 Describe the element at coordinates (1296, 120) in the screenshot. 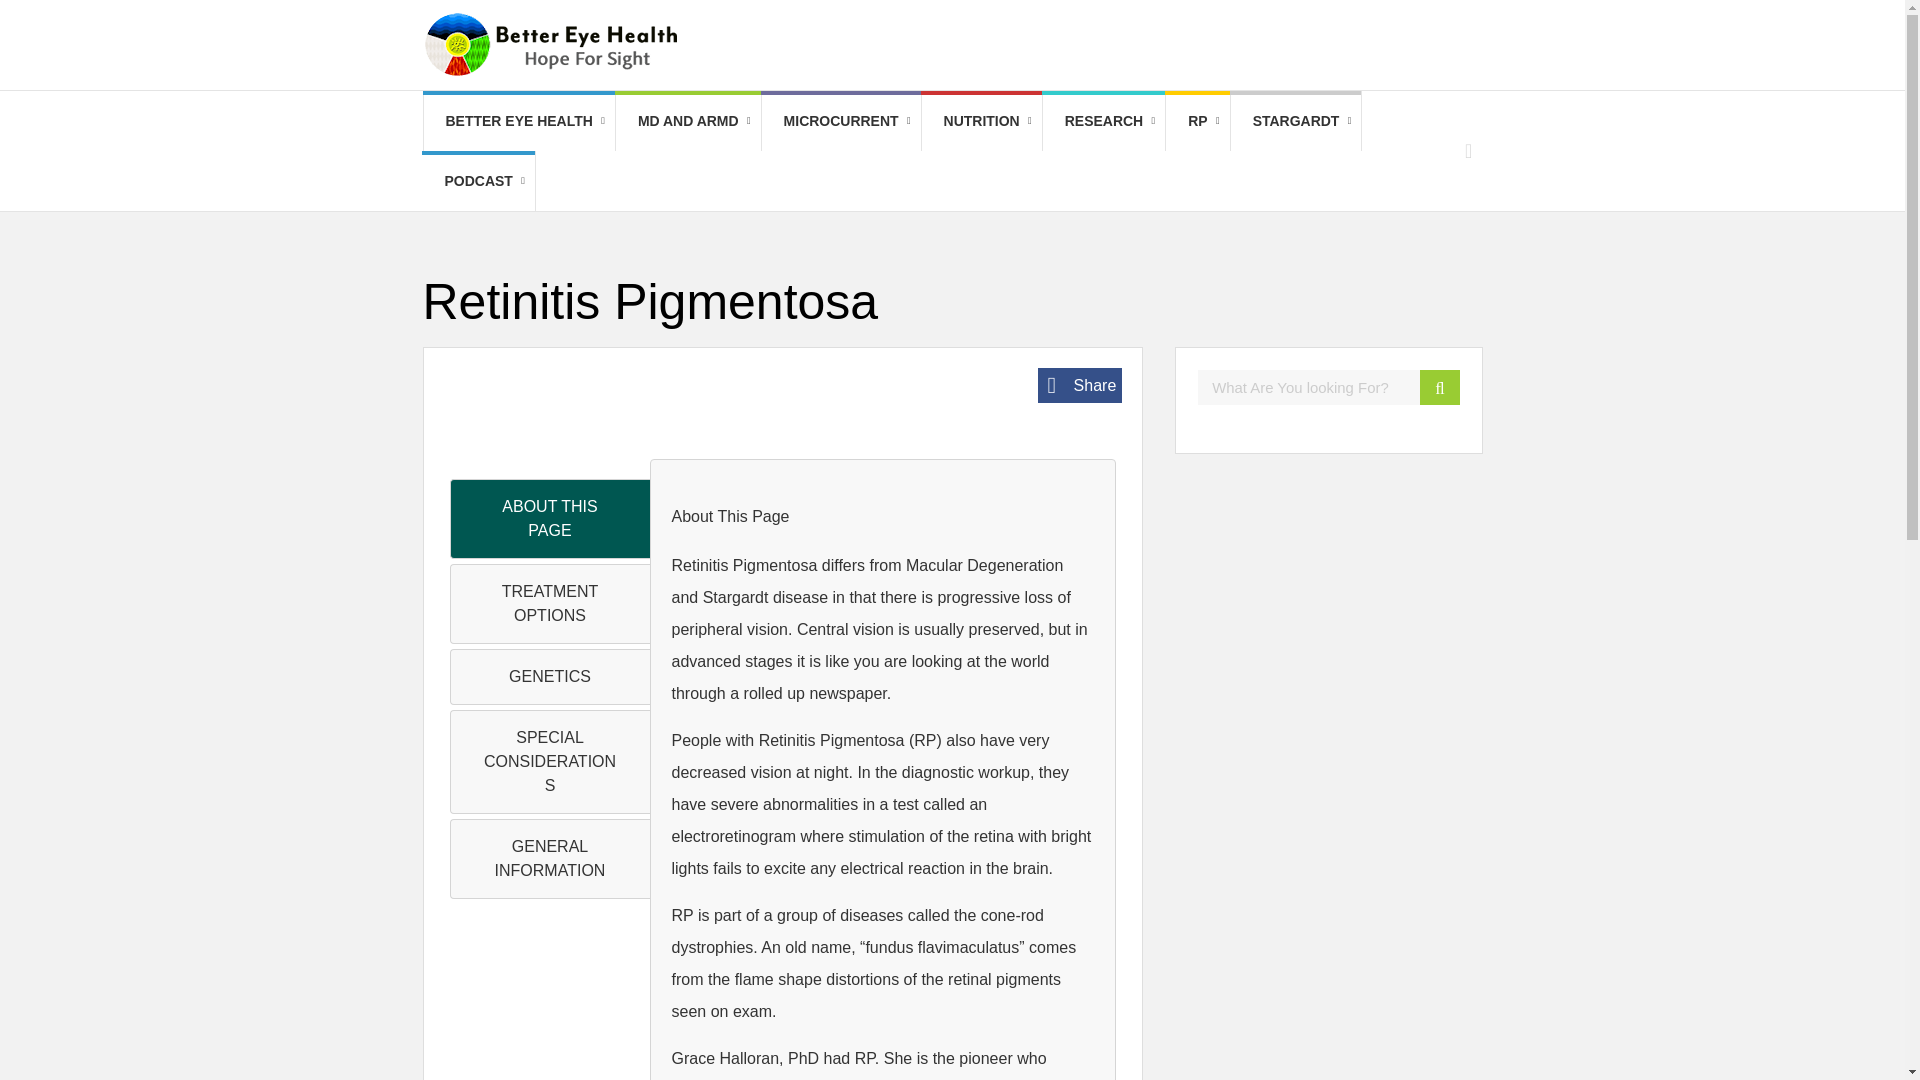

I see `Stargardt Disease Cure` at that location.